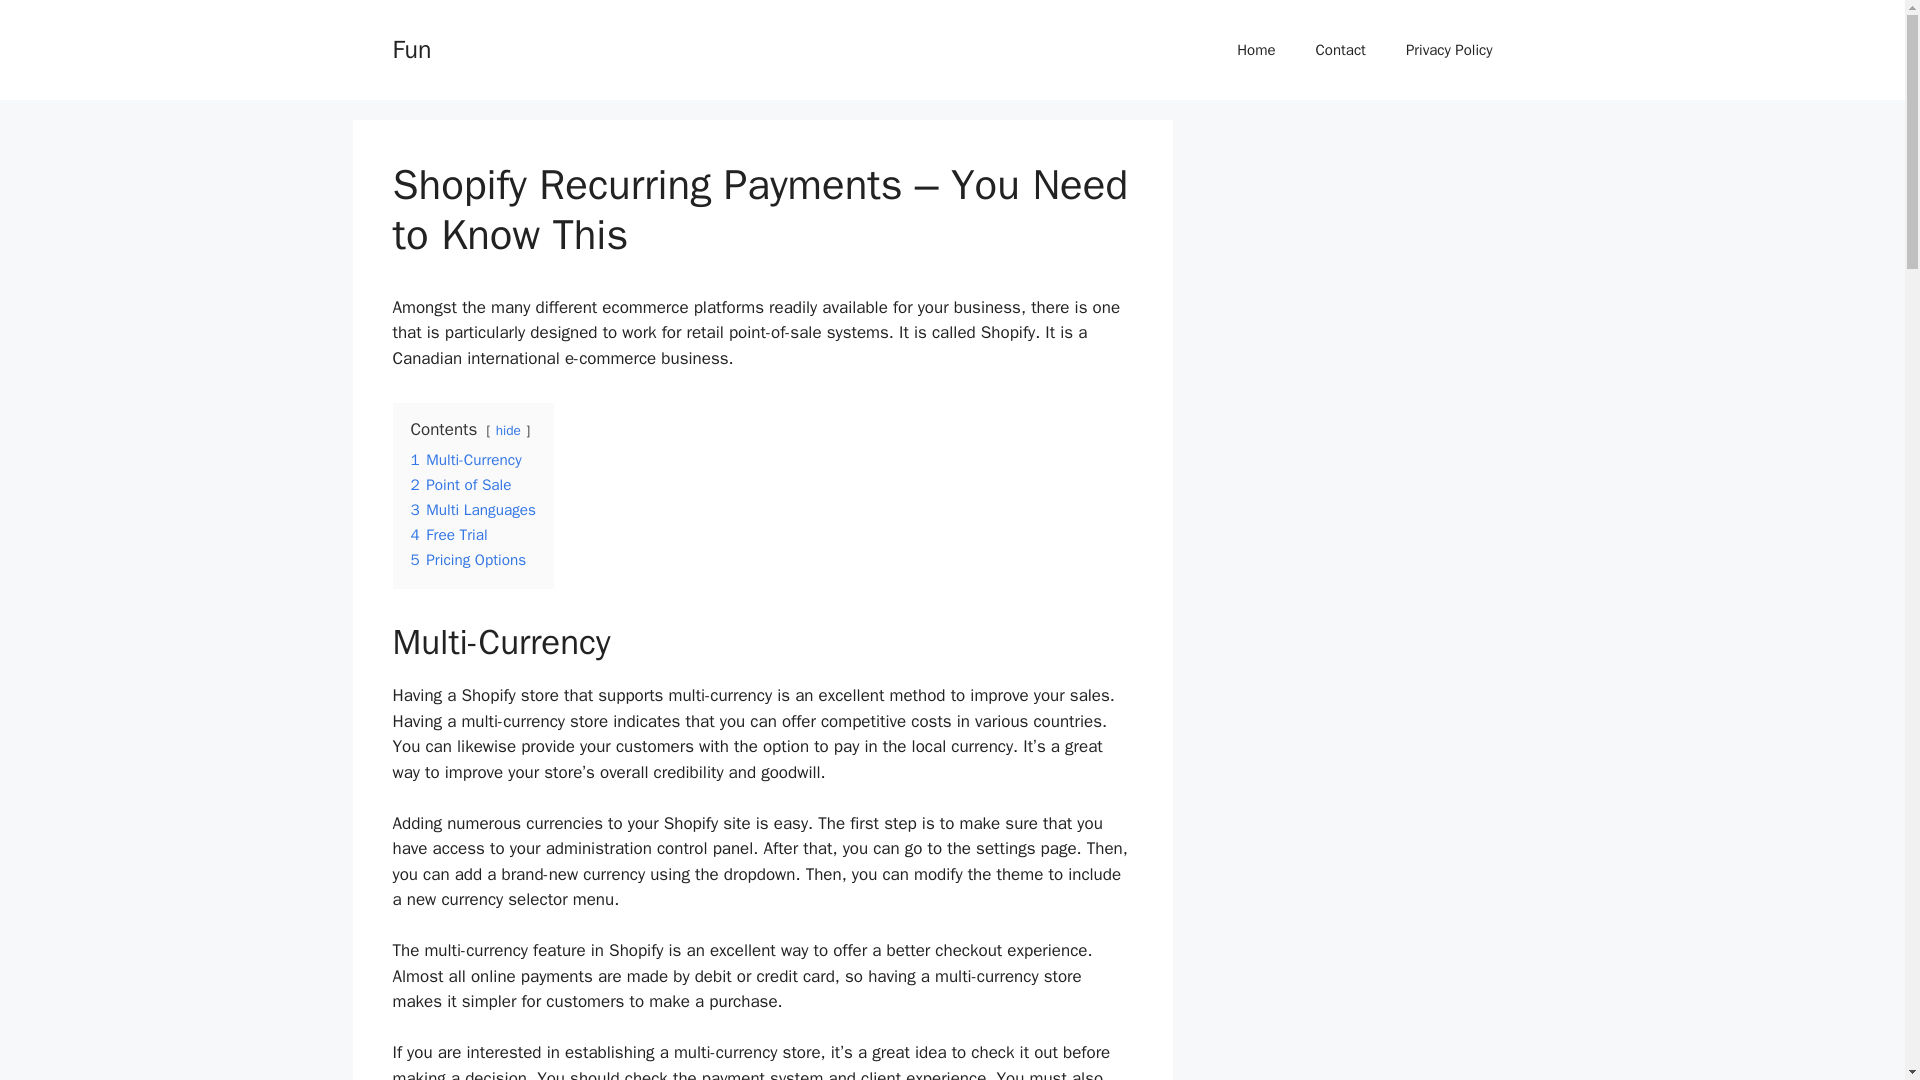  I want to click on Home, so click(1256, 50).